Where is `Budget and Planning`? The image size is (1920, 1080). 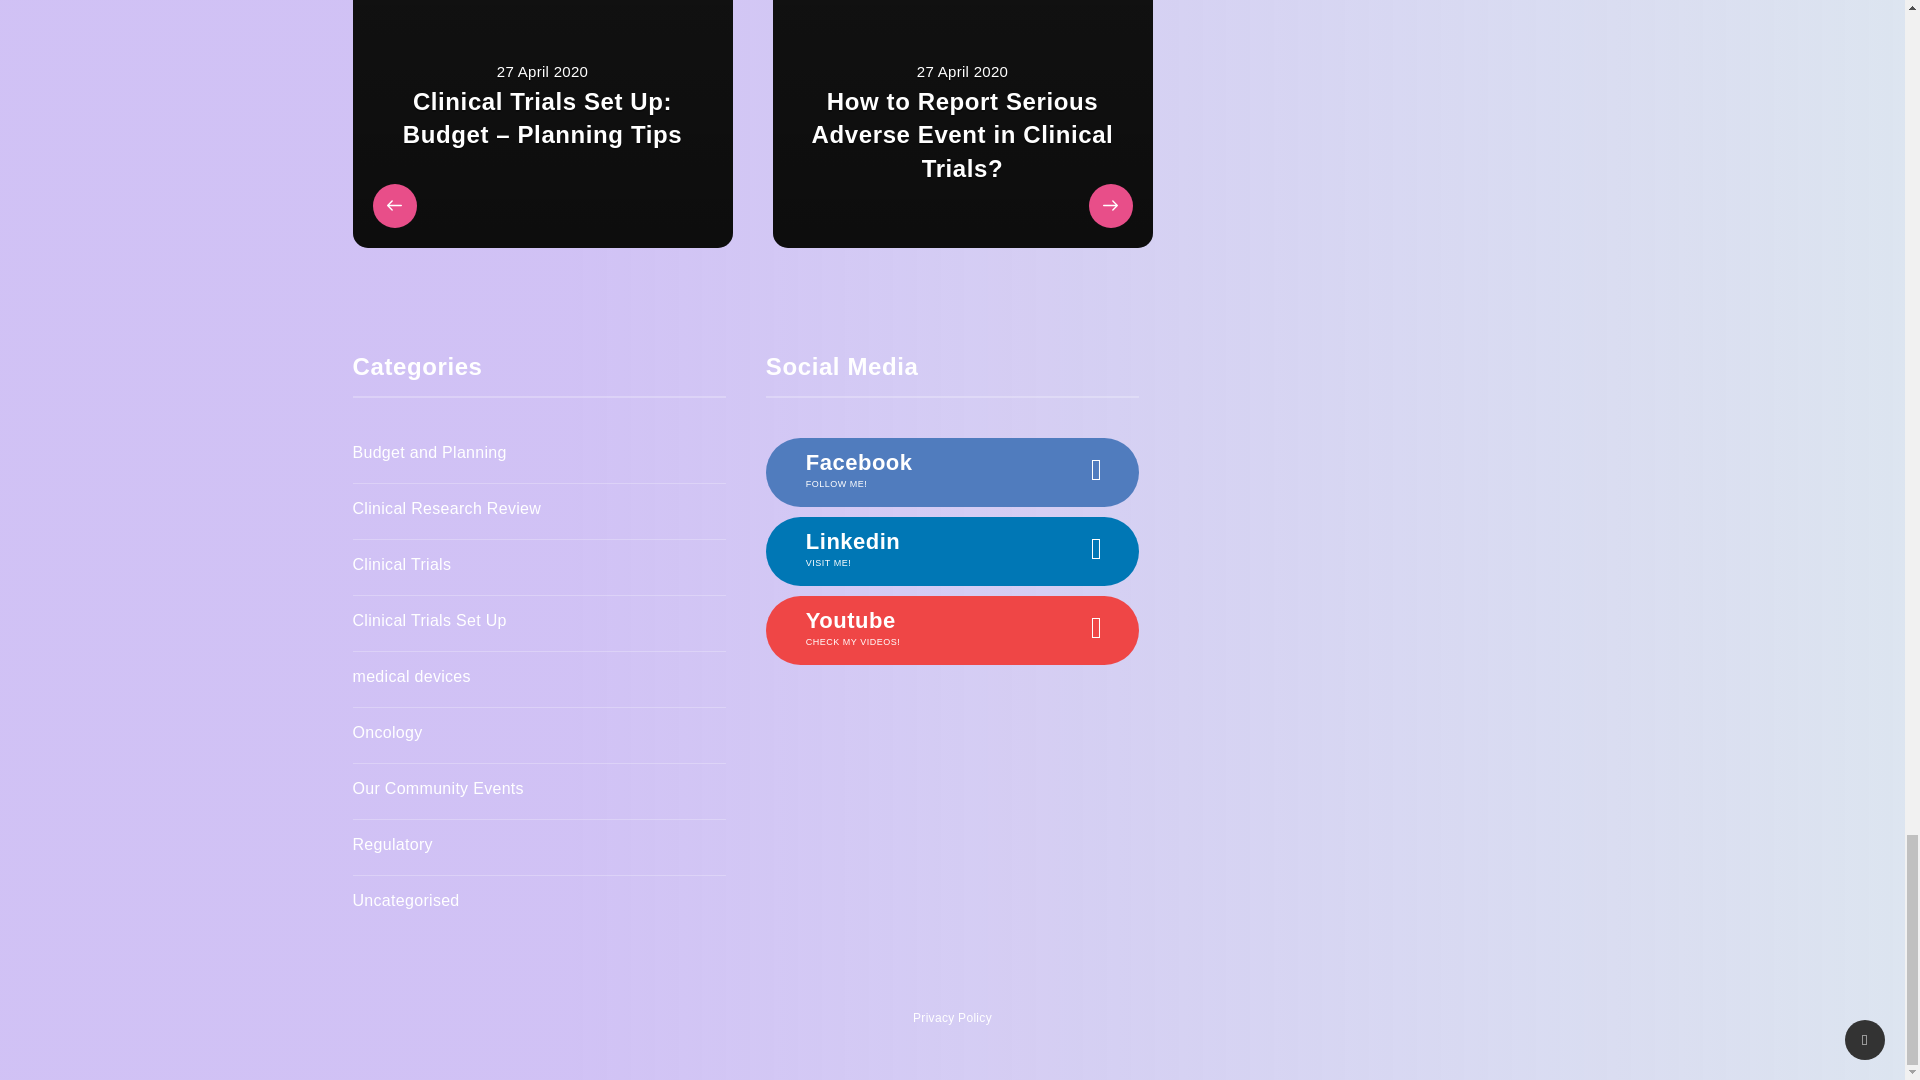 Budget and Planning is located at coordinates (428, 456).